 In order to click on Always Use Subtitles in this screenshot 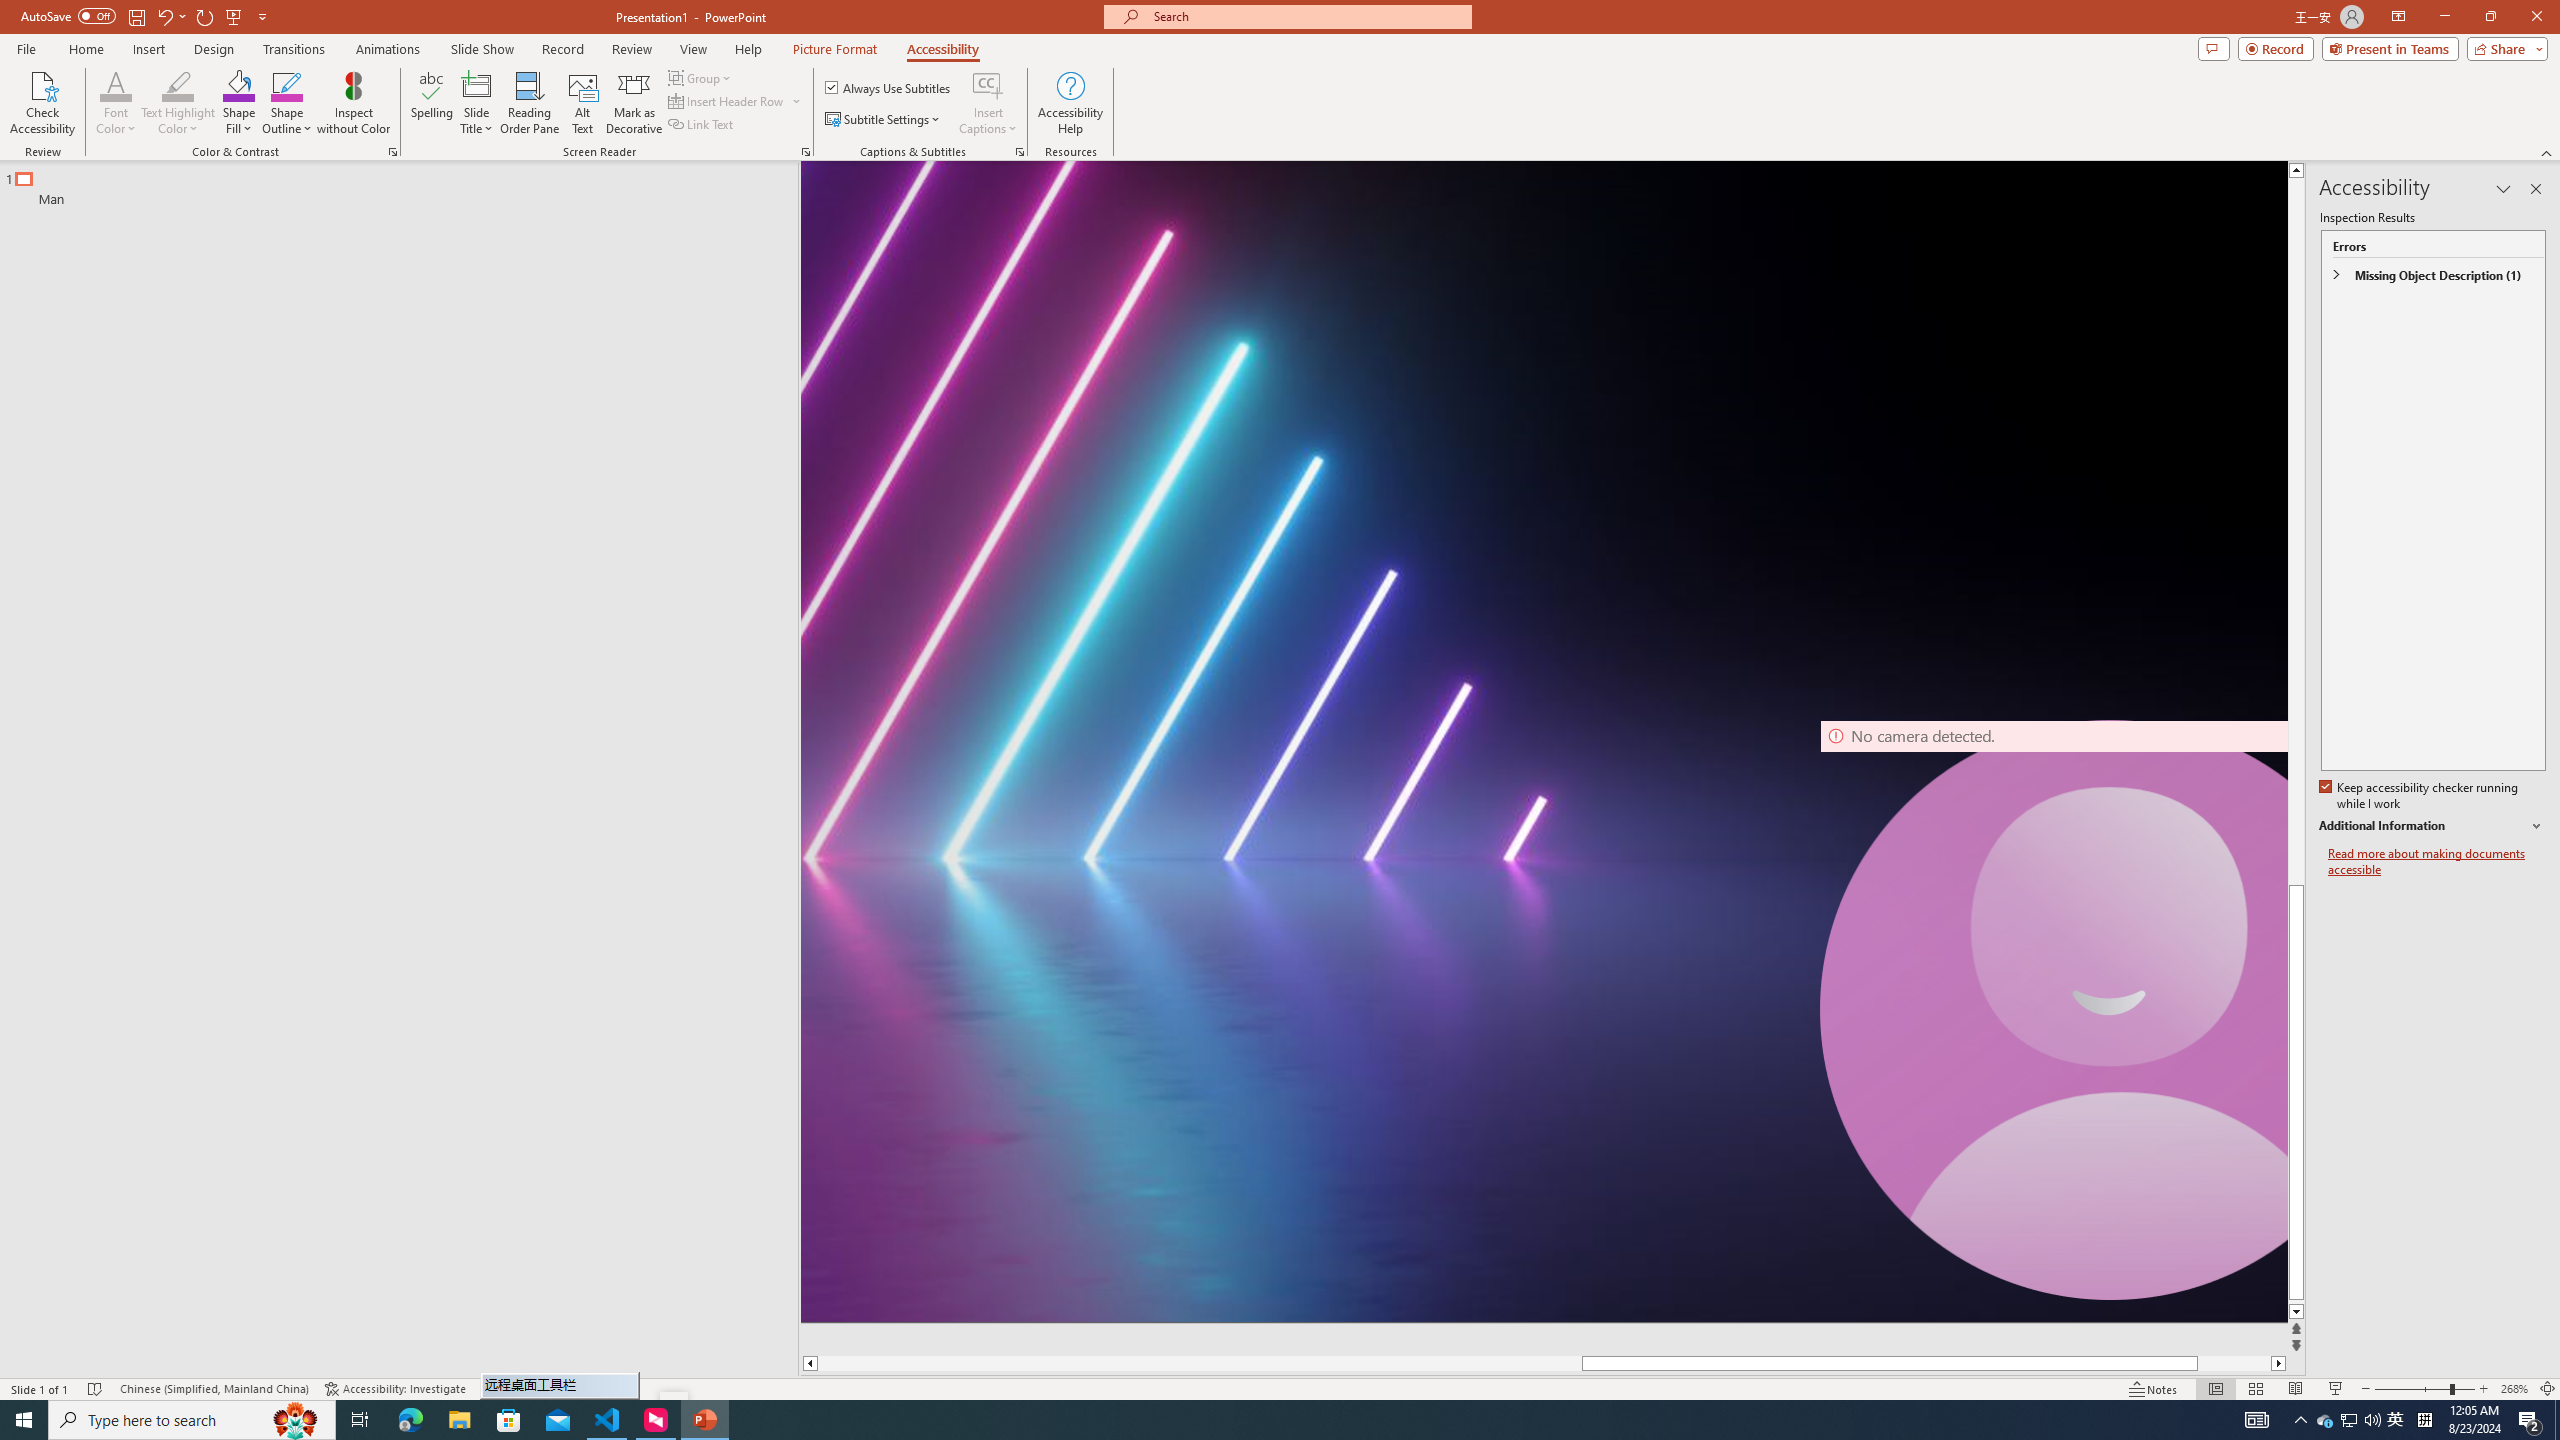, I will do `click(889, 88)`.